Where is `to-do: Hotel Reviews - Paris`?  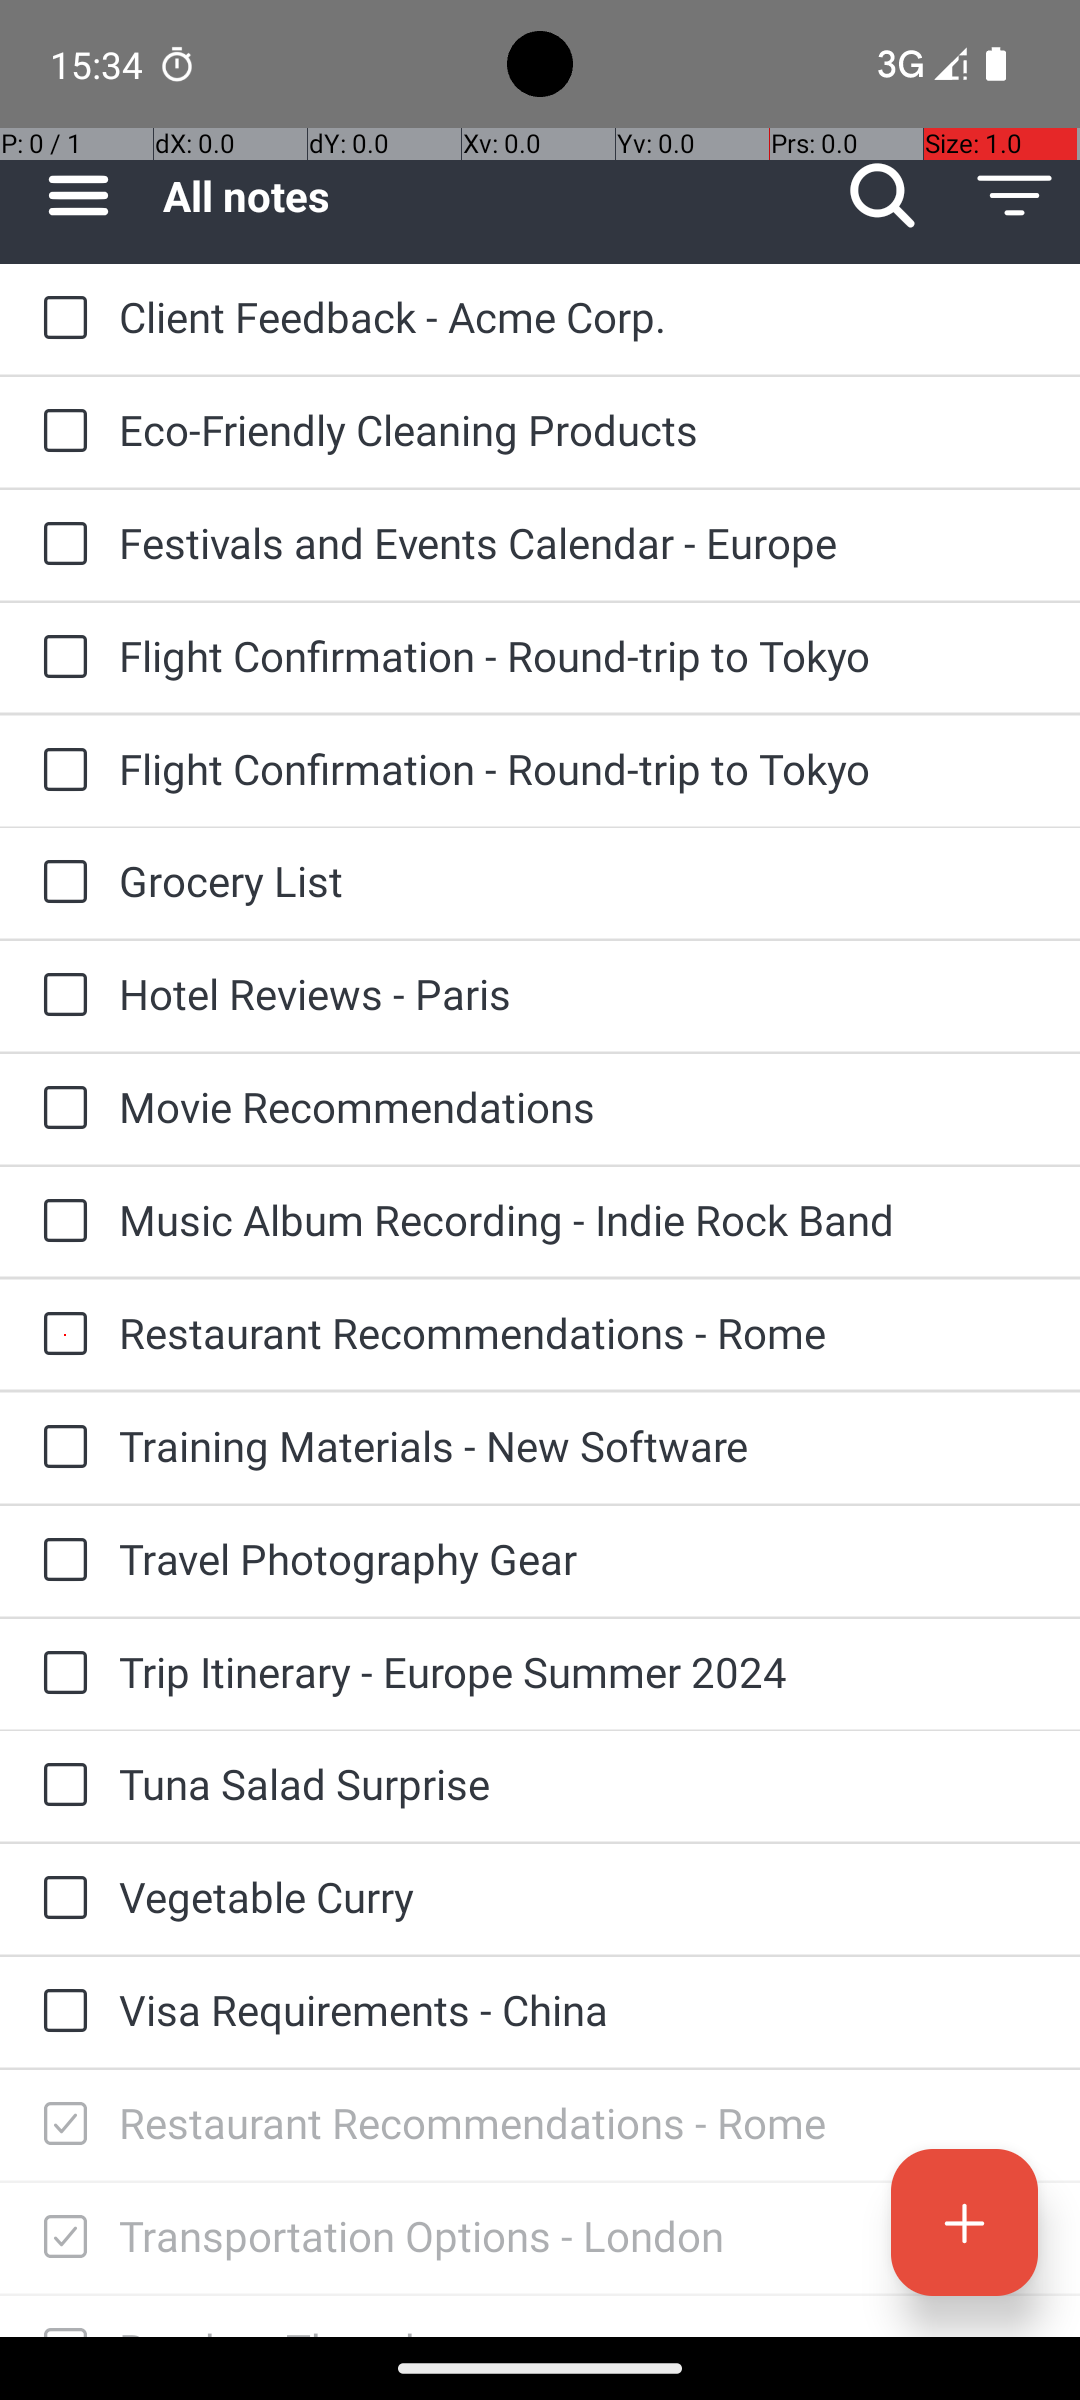 to-do: Hotel Reviews - Paris is located at coordinates (60, 996).